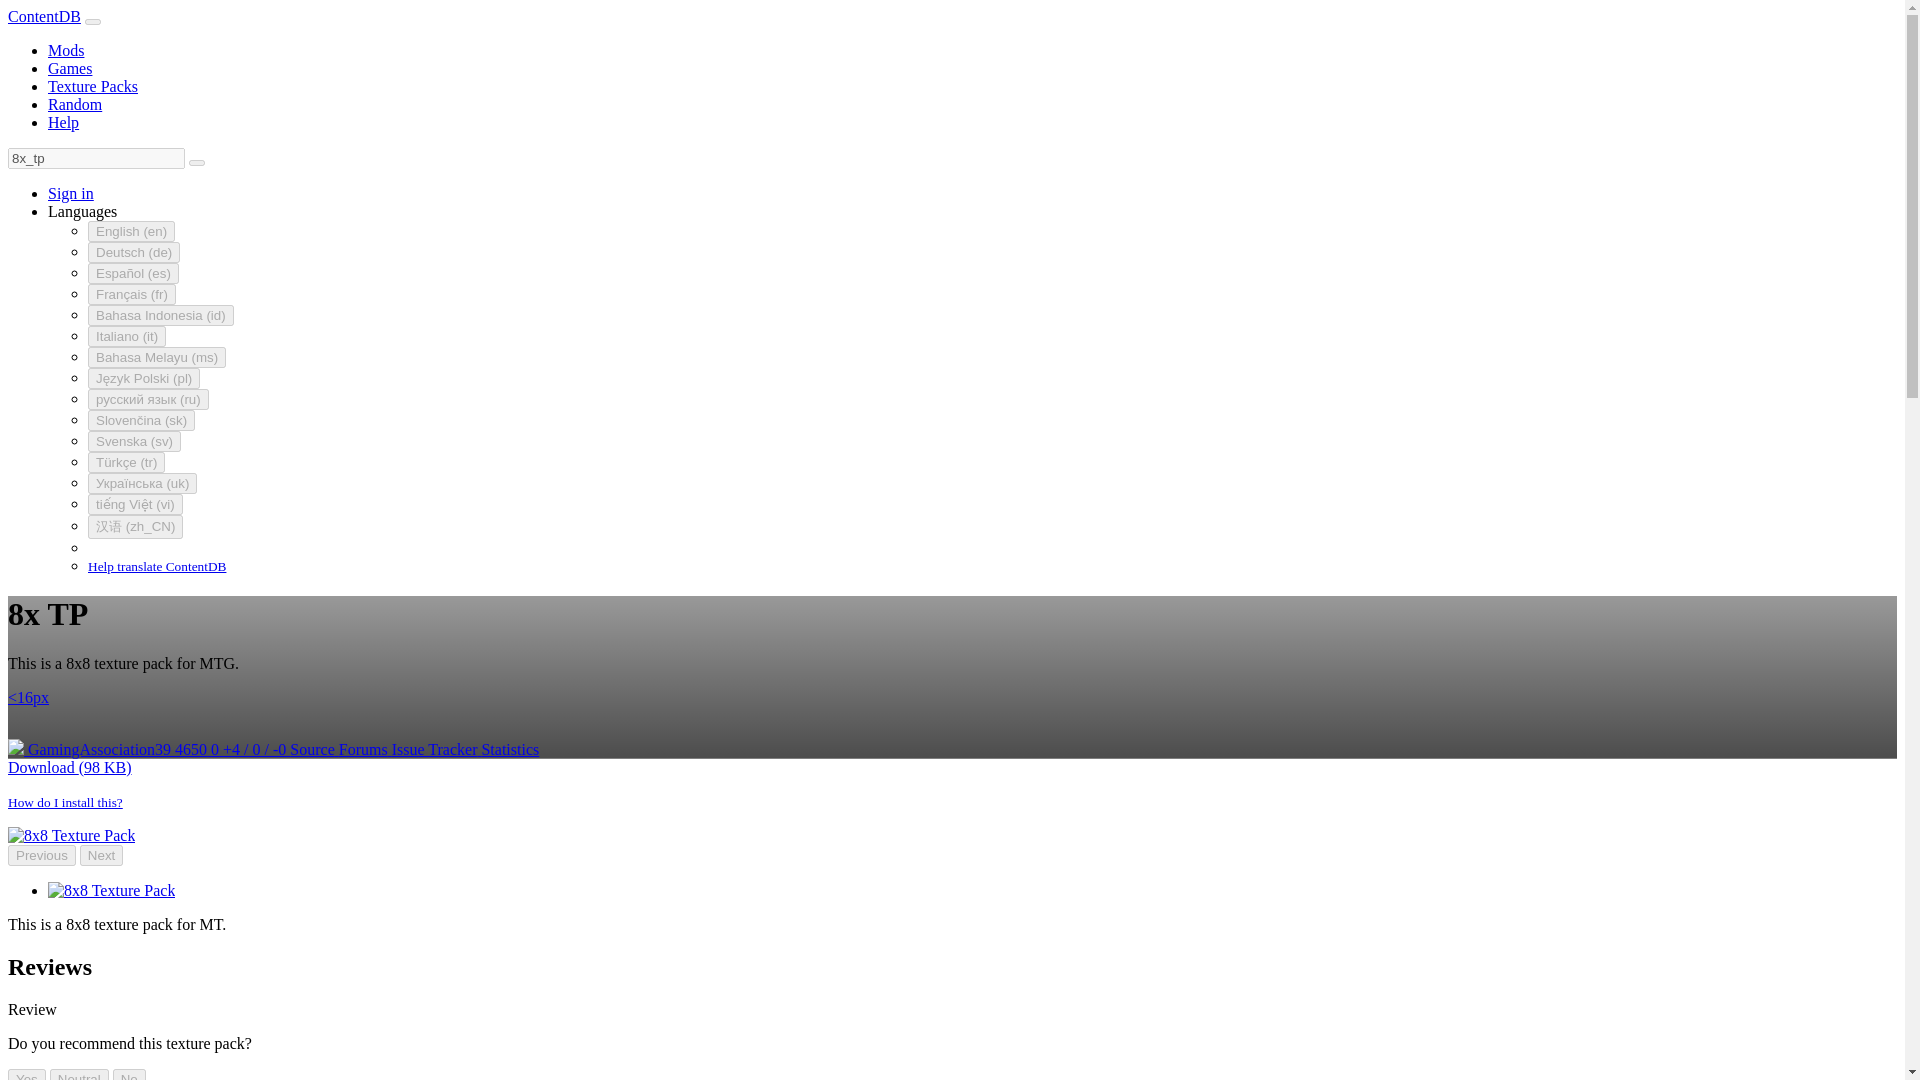 The height and width of the screenshot is (1080, 1920). I want to click on Previous, so click(42, 855).